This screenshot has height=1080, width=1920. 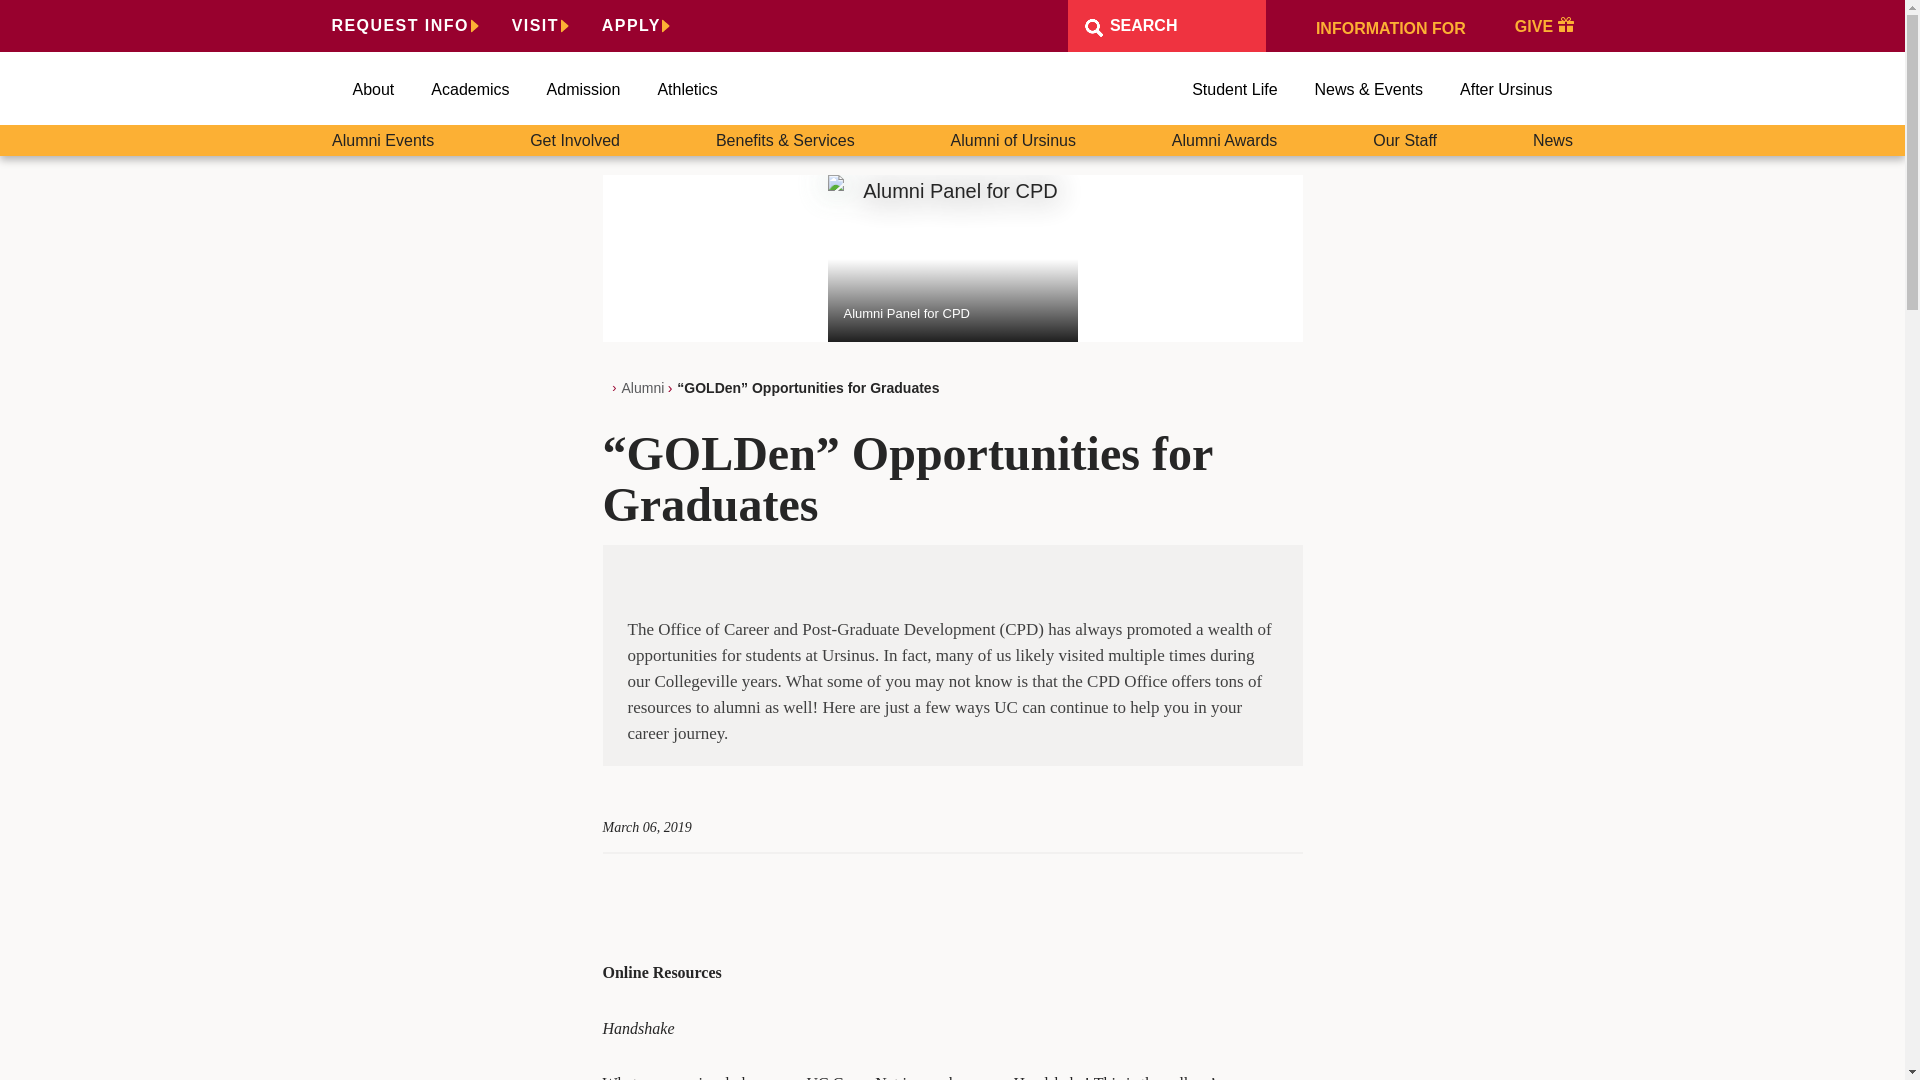 I want to click on INFORMATION FOR, so click(x=1390, y=25).